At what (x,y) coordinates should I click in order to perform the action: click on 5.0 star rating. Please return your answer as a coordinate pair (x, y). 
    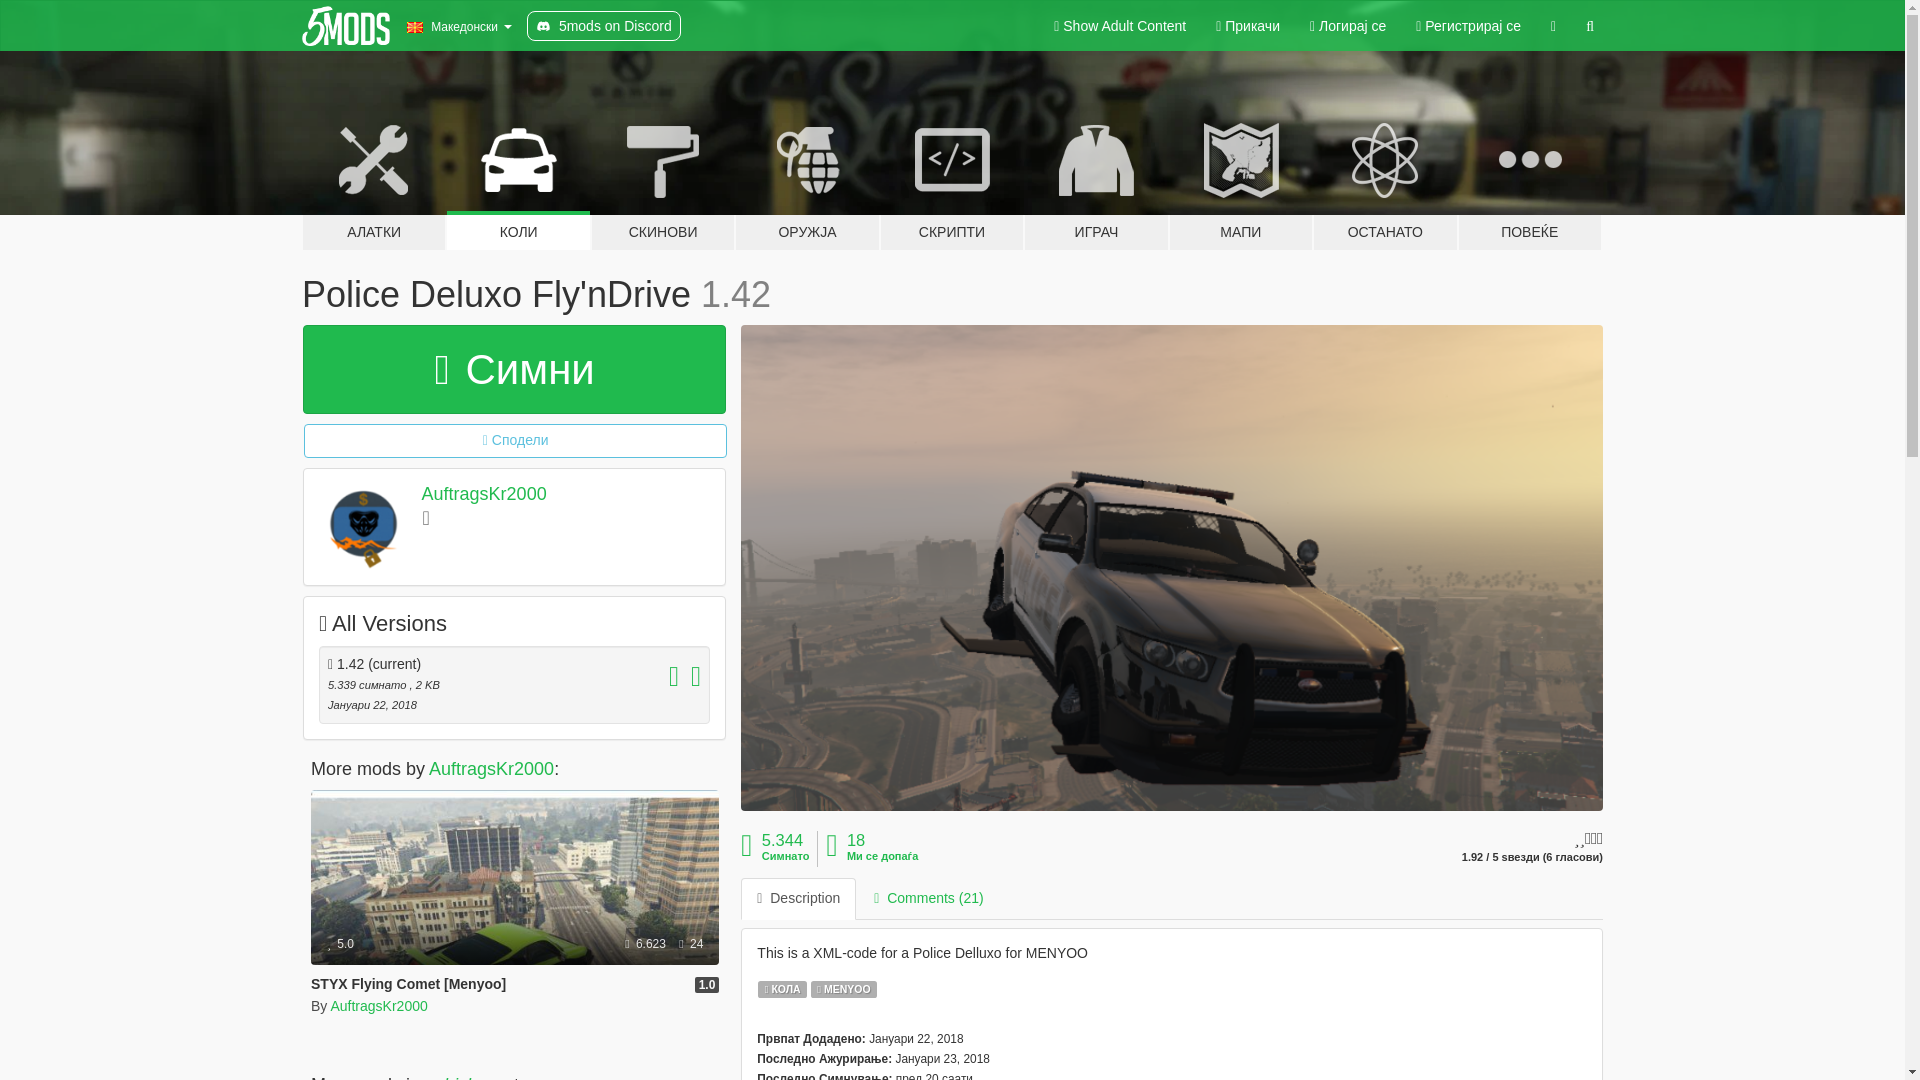
    Looking at the image, I should click on (340, 944).